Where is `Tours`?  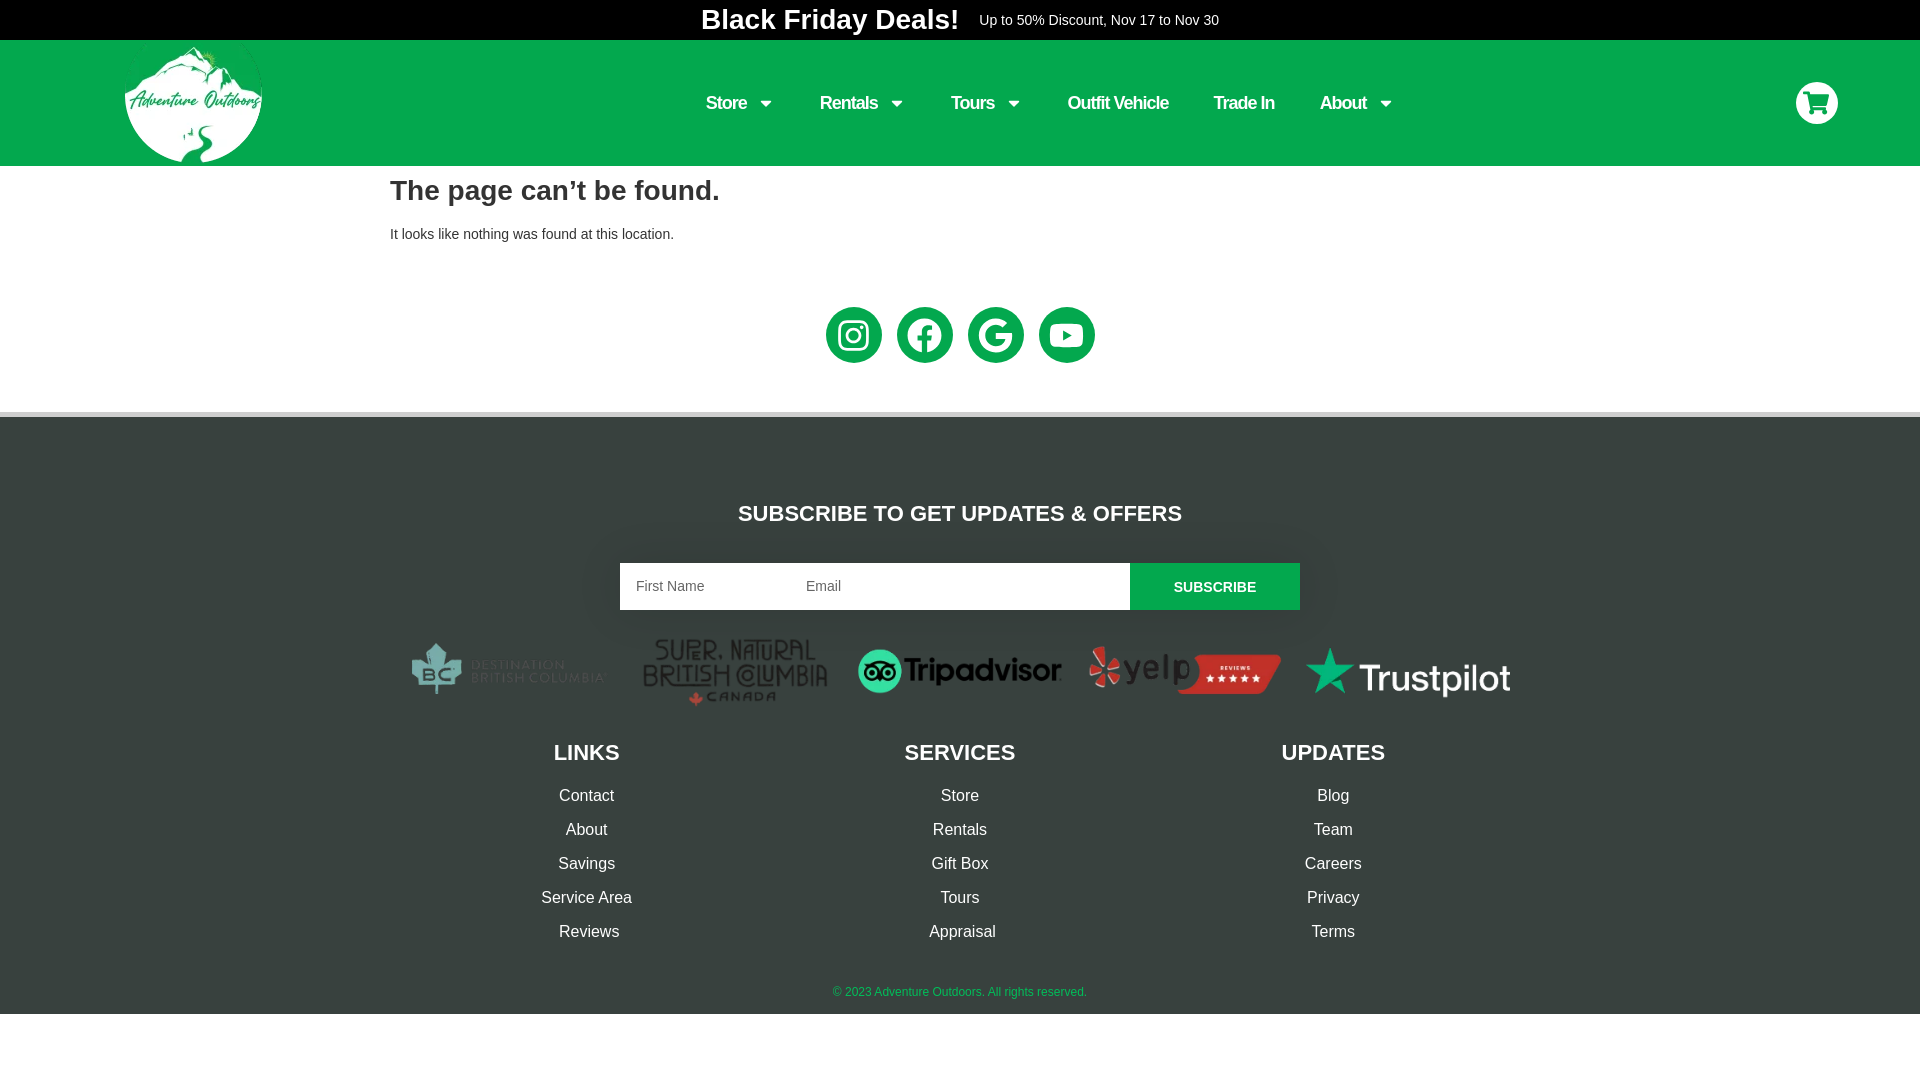 Tours is located at coordinates (960, 898).